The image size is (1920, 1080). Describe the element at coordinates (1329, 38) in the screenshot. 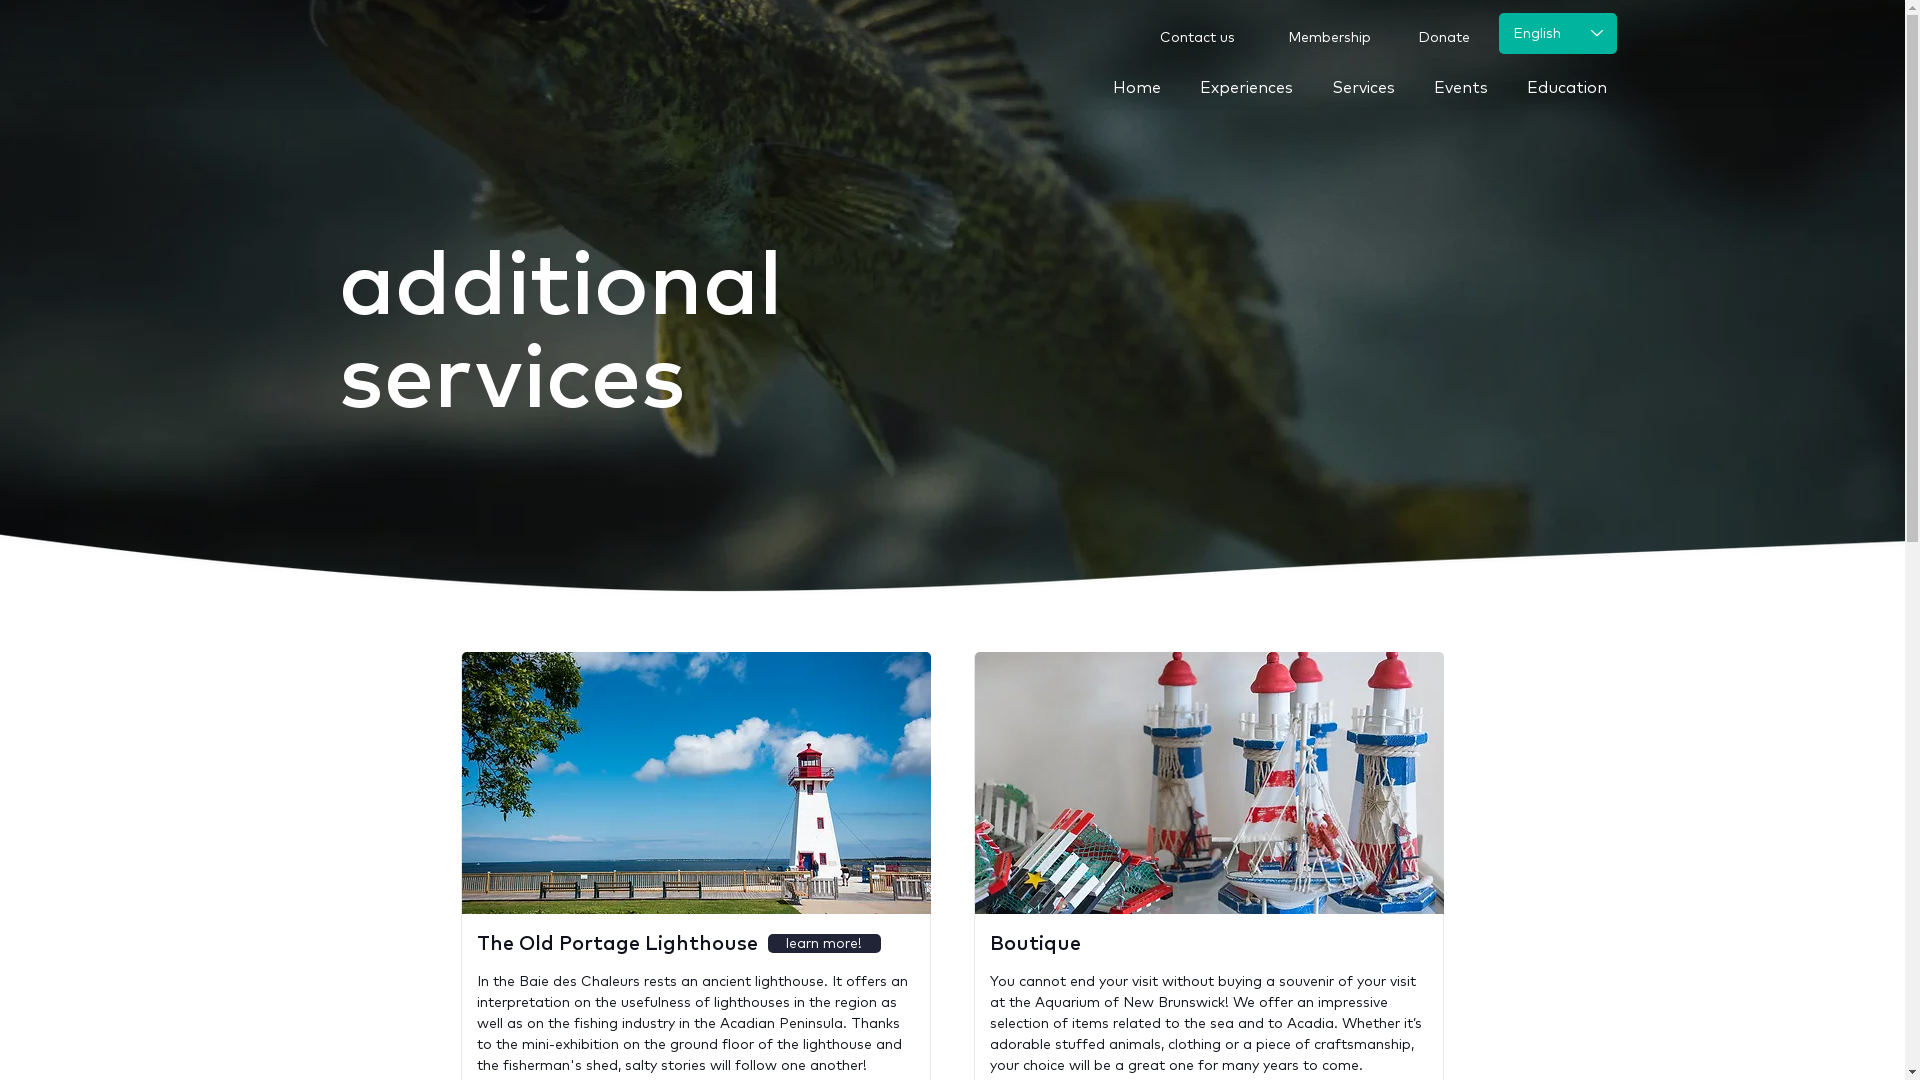

I see `Membership` at that location.